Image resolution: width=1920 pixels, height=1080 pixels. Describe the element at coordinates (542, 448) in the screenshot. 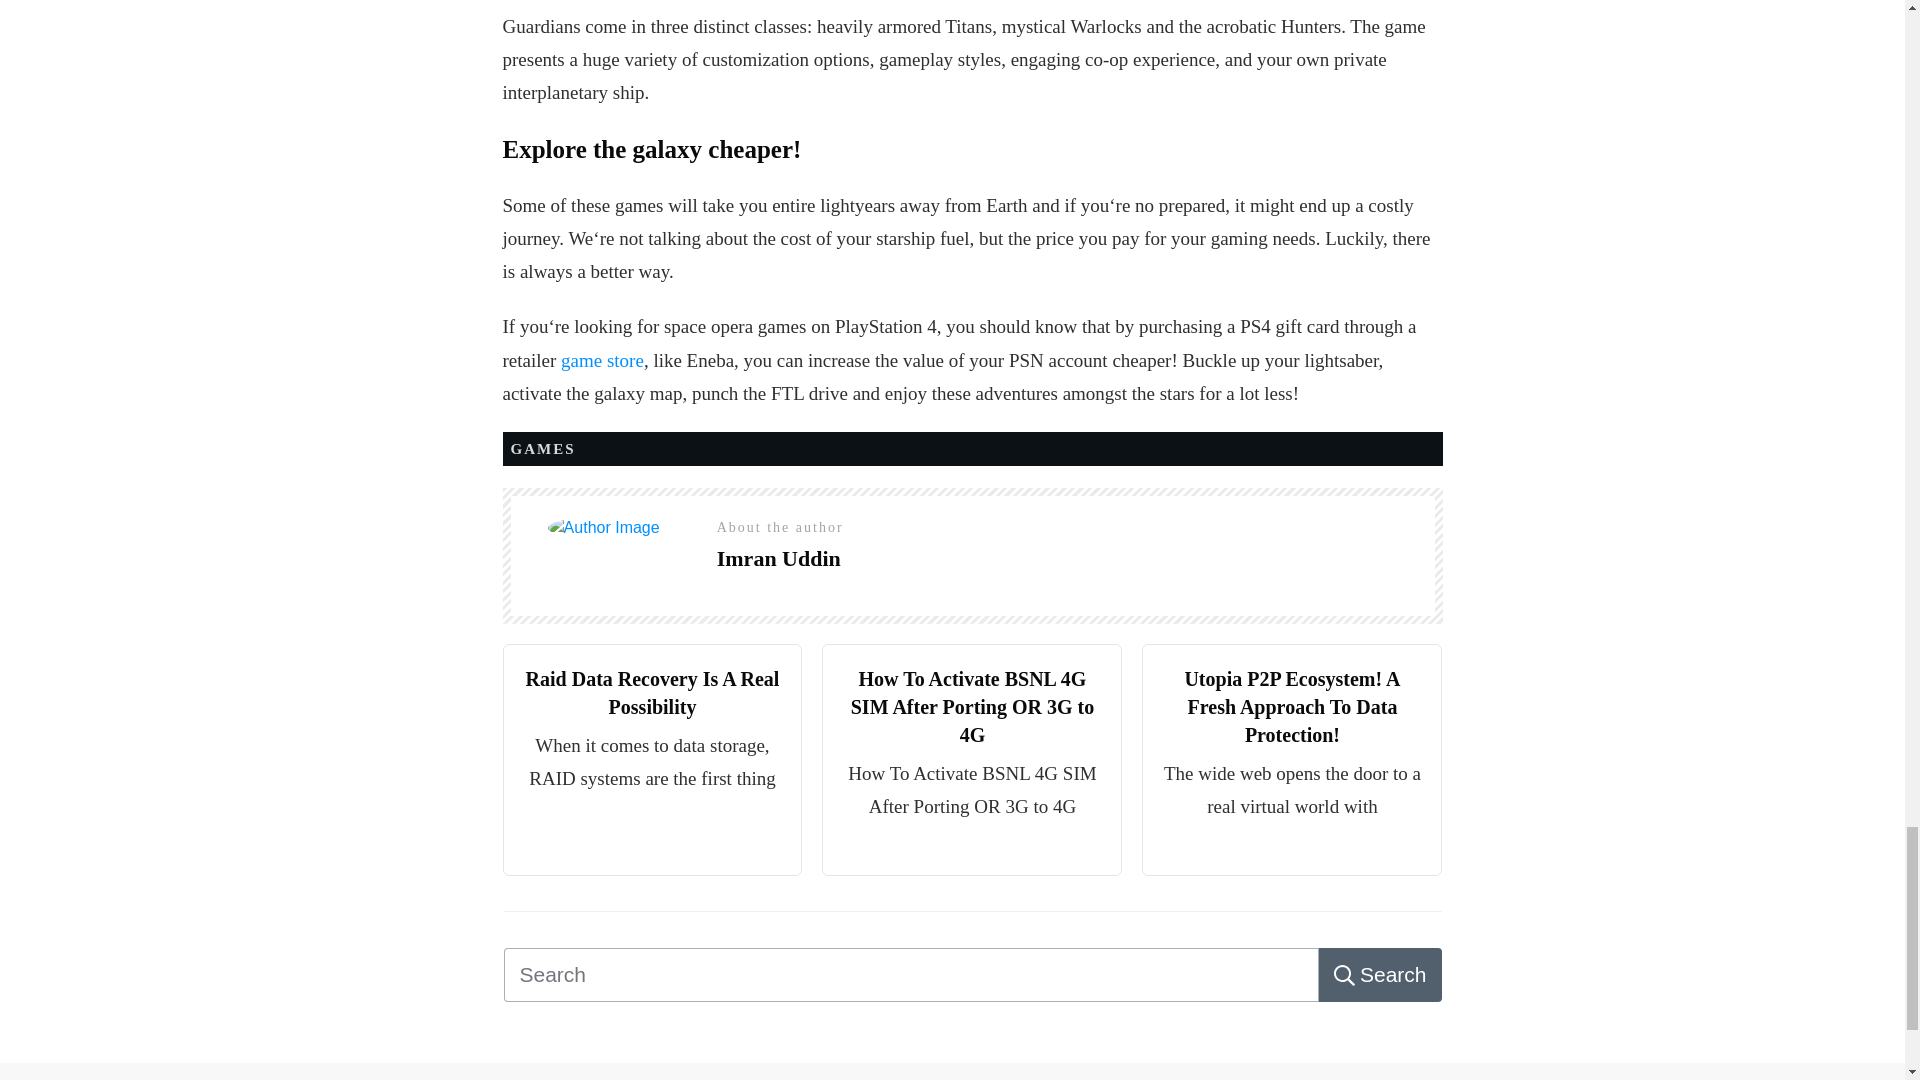

I see `GAMES` at that location.